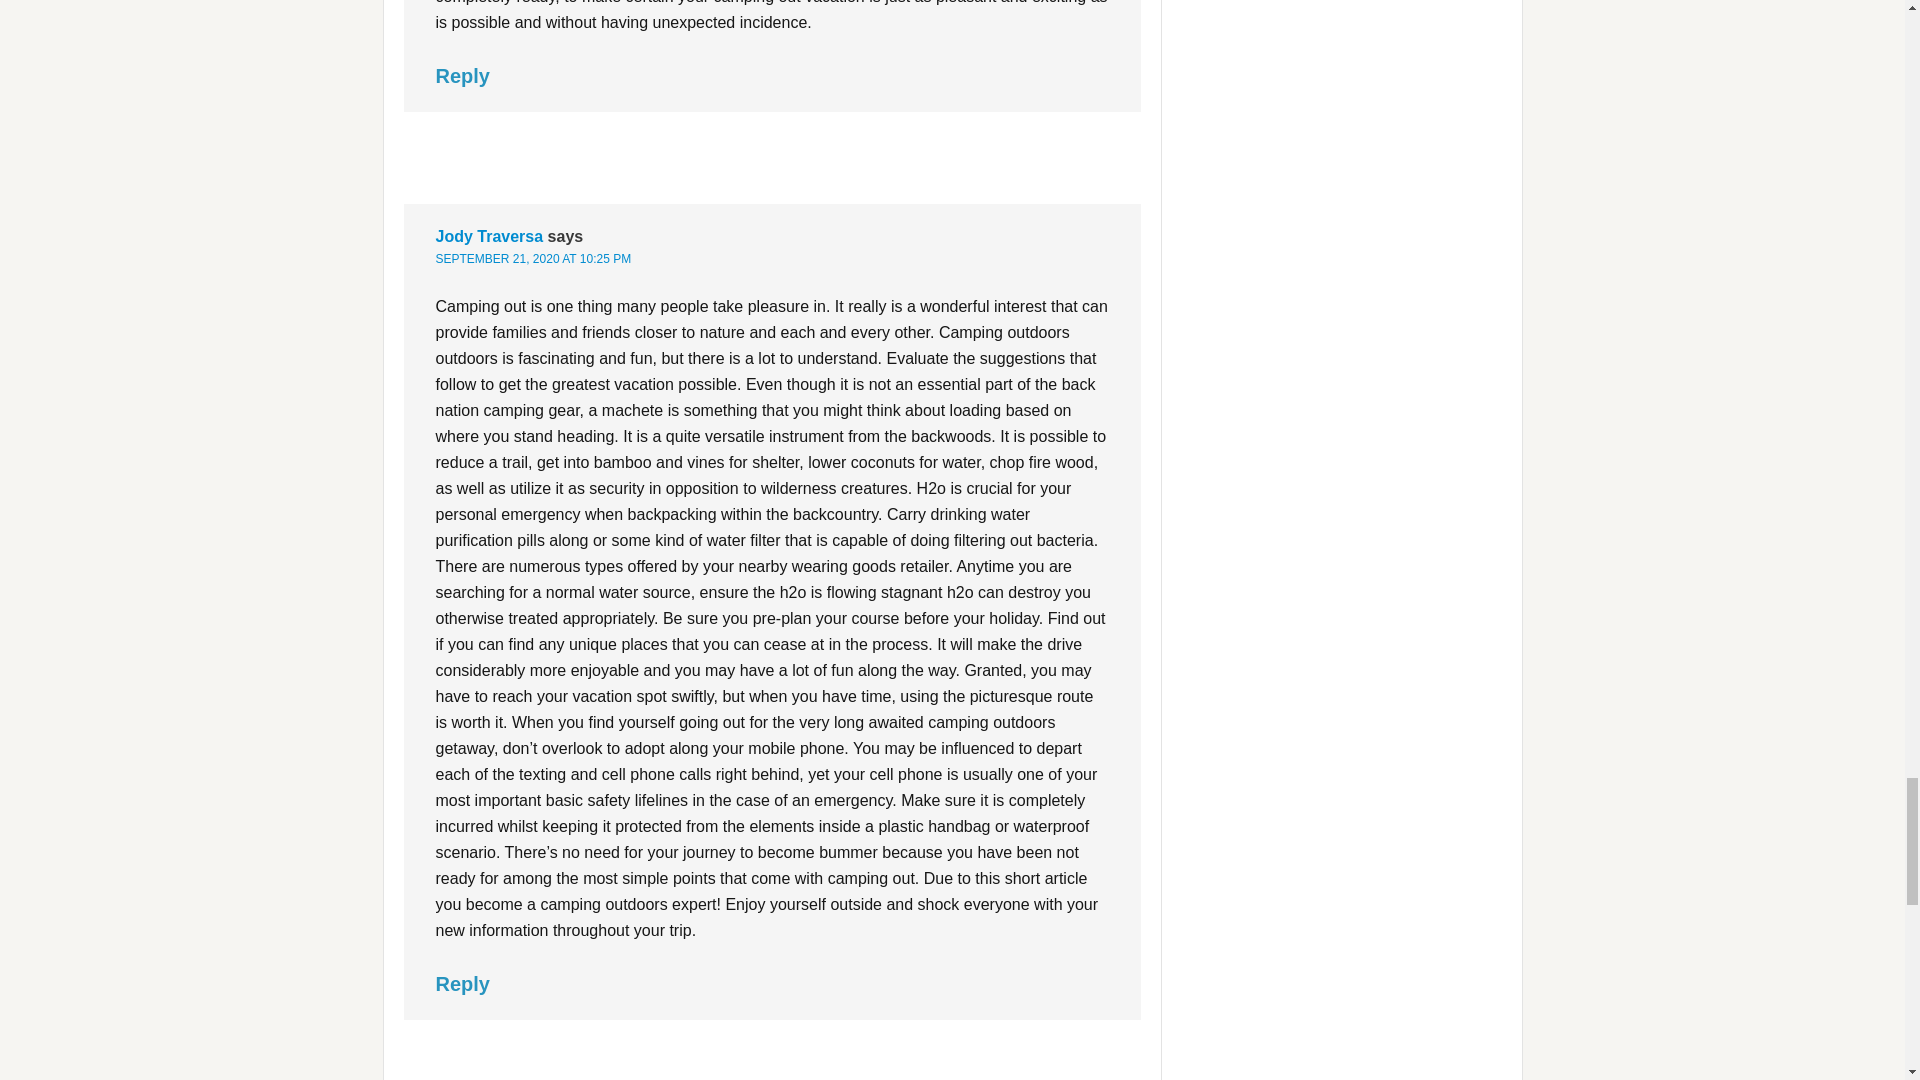  What do you see at coordinates (462, 984) in the screenshot?
I see `Reply` at bounding box center [462, 984].